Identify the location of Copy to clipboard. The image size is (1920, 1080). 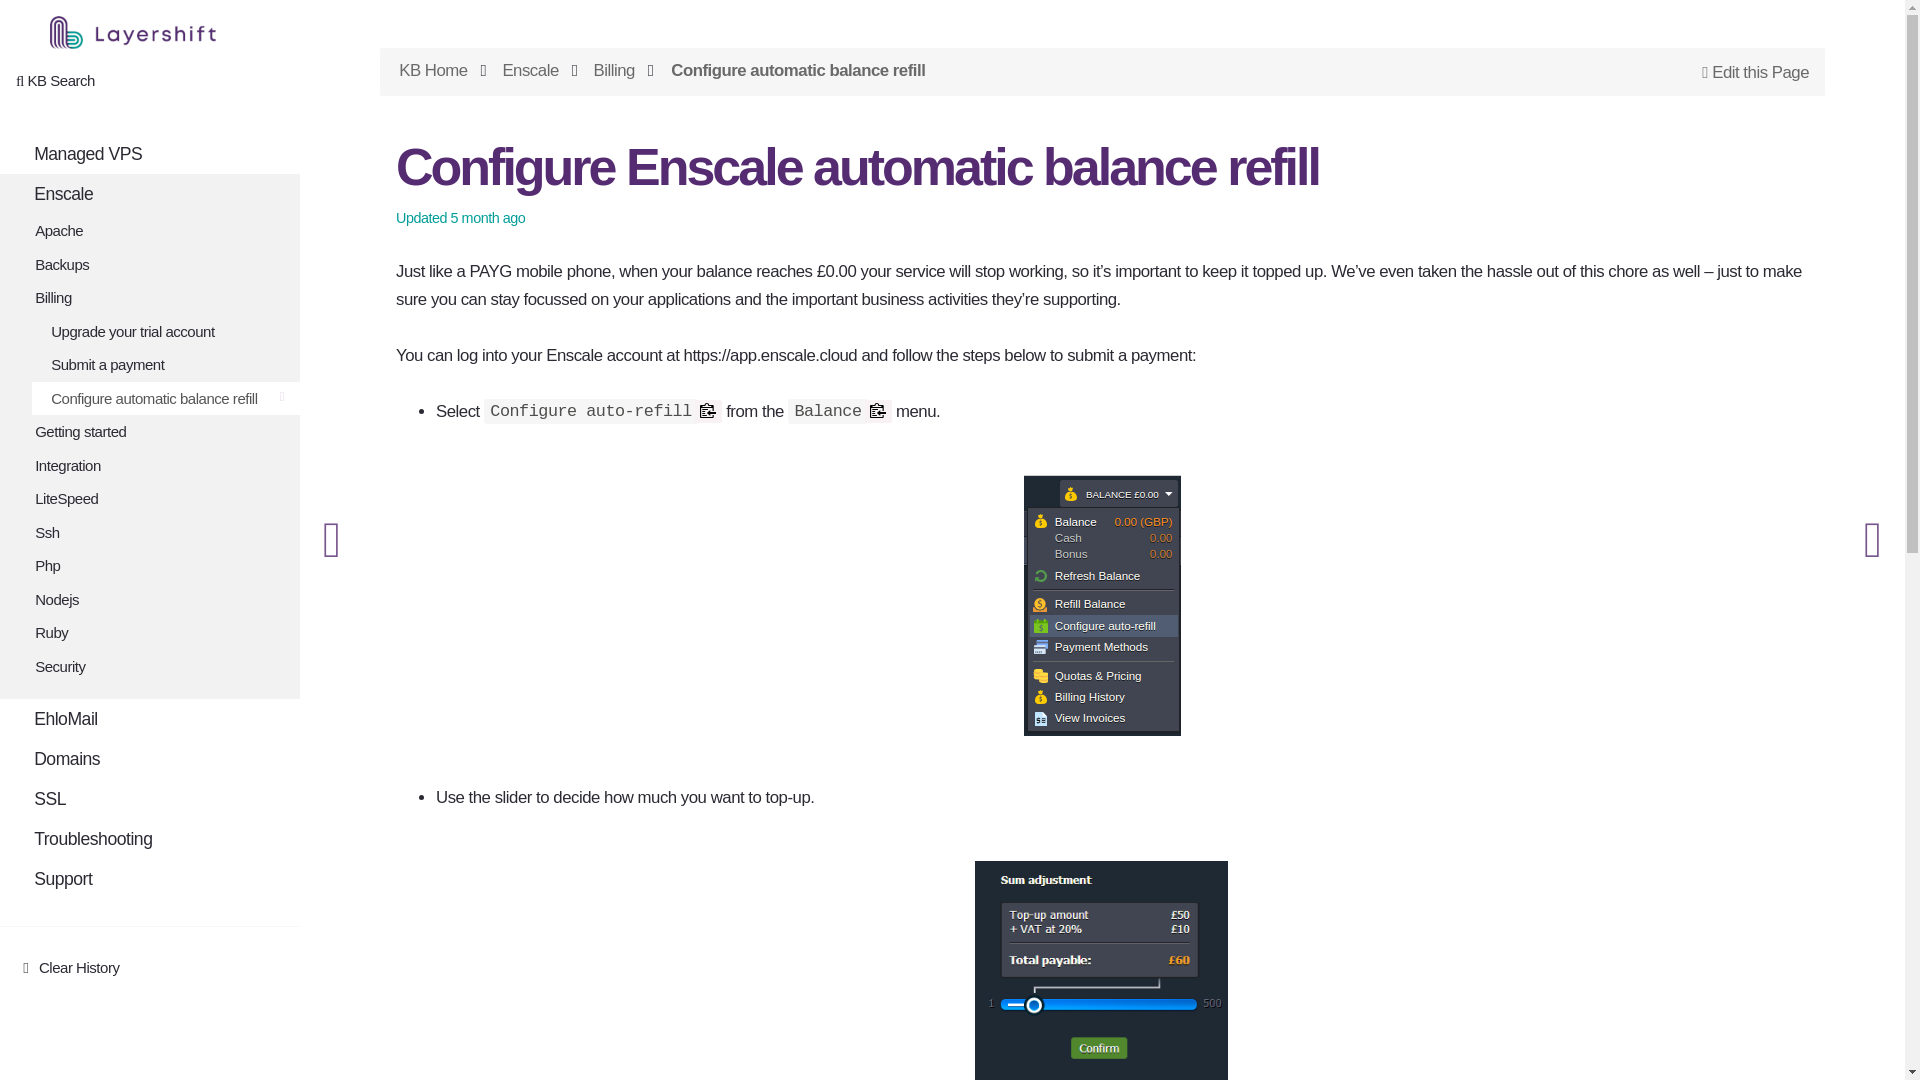
(708, 411).